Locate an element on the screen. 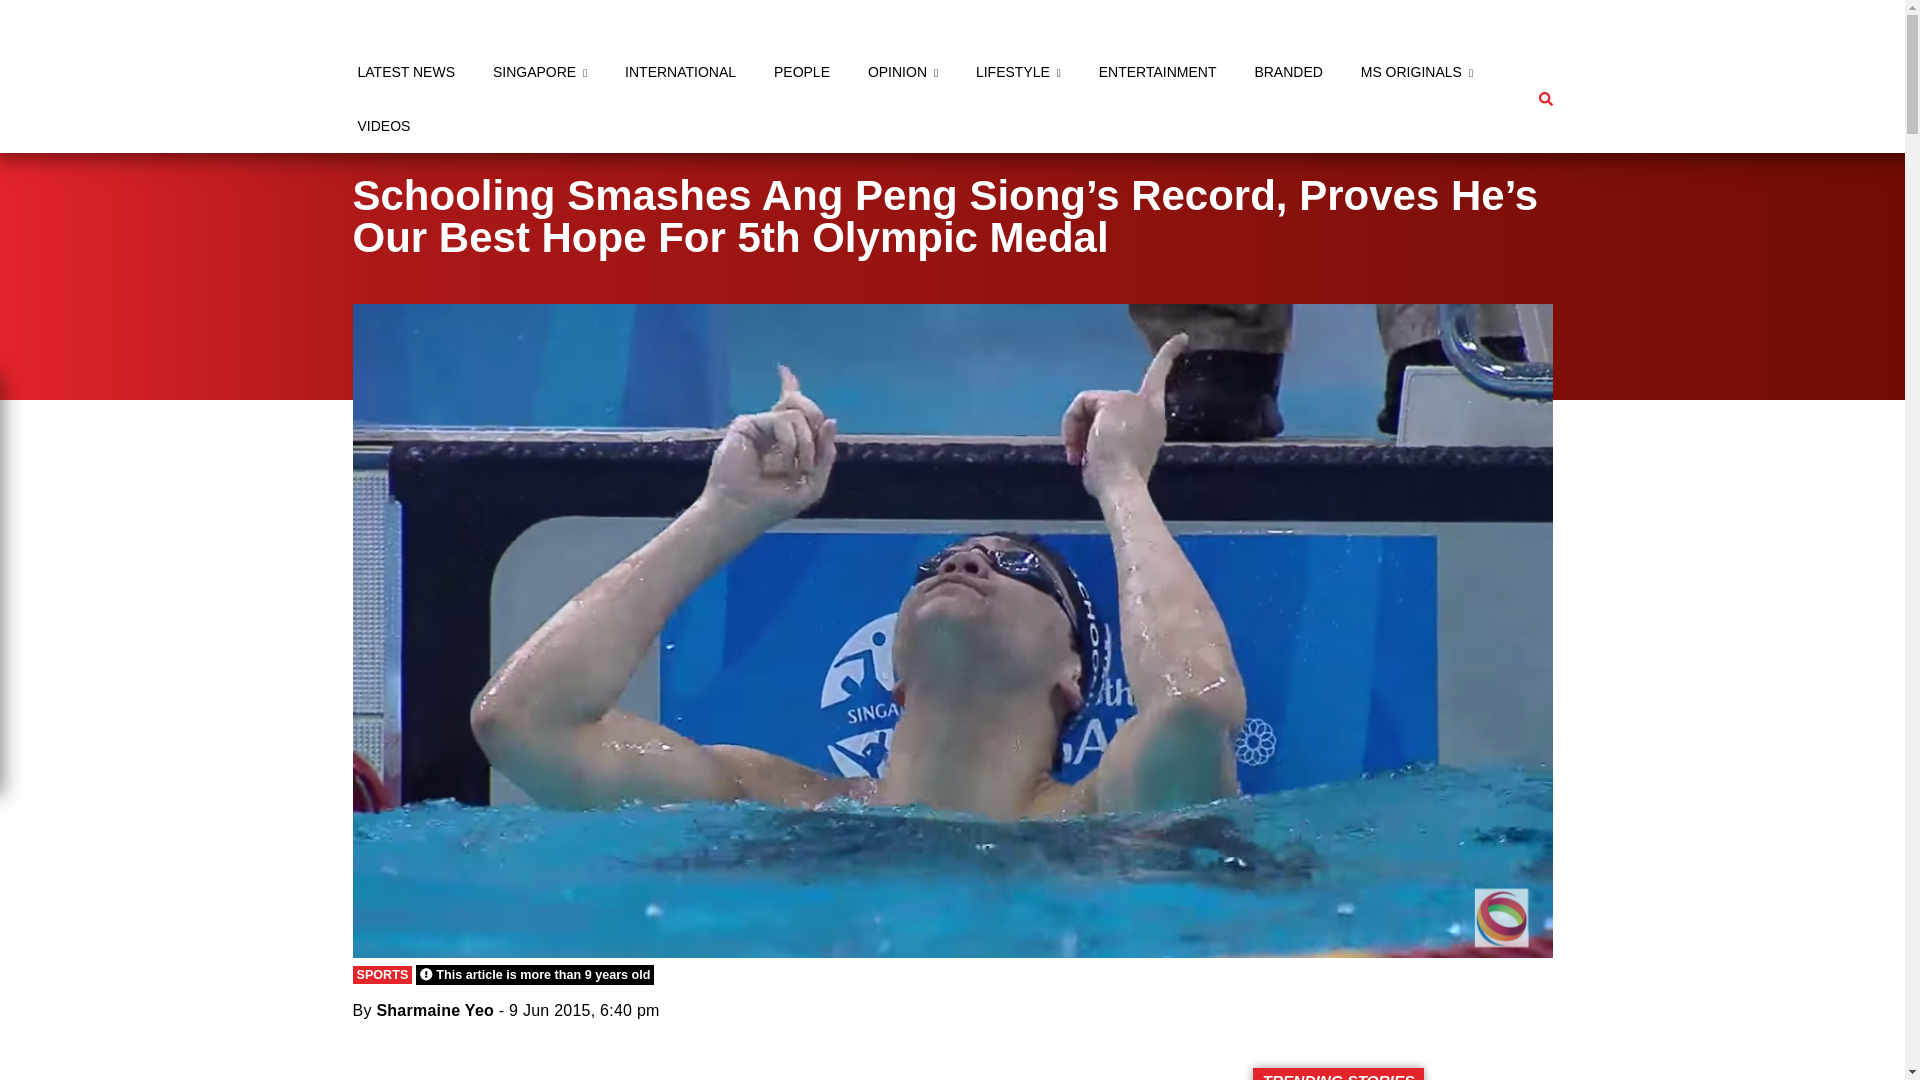 The image size is (1920, 1080). View all posts in Sports is located at coordinates (382, 974).